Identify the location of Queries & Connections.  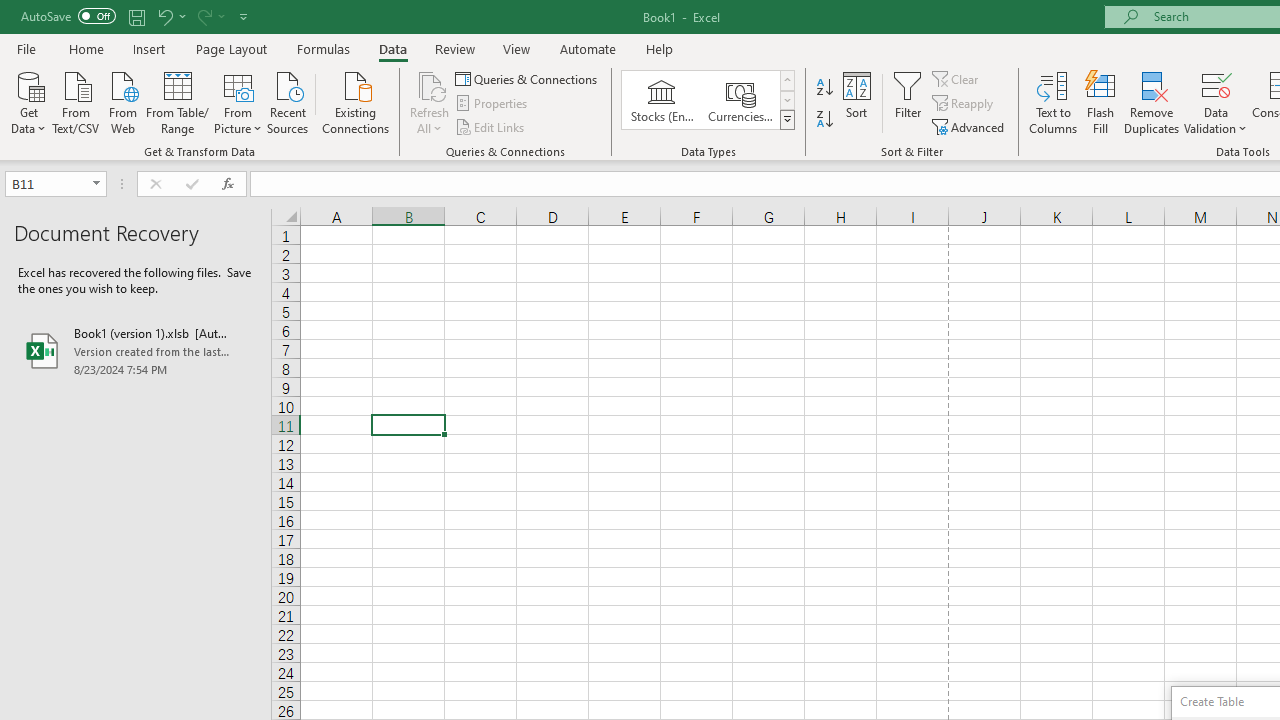
(528, 78).